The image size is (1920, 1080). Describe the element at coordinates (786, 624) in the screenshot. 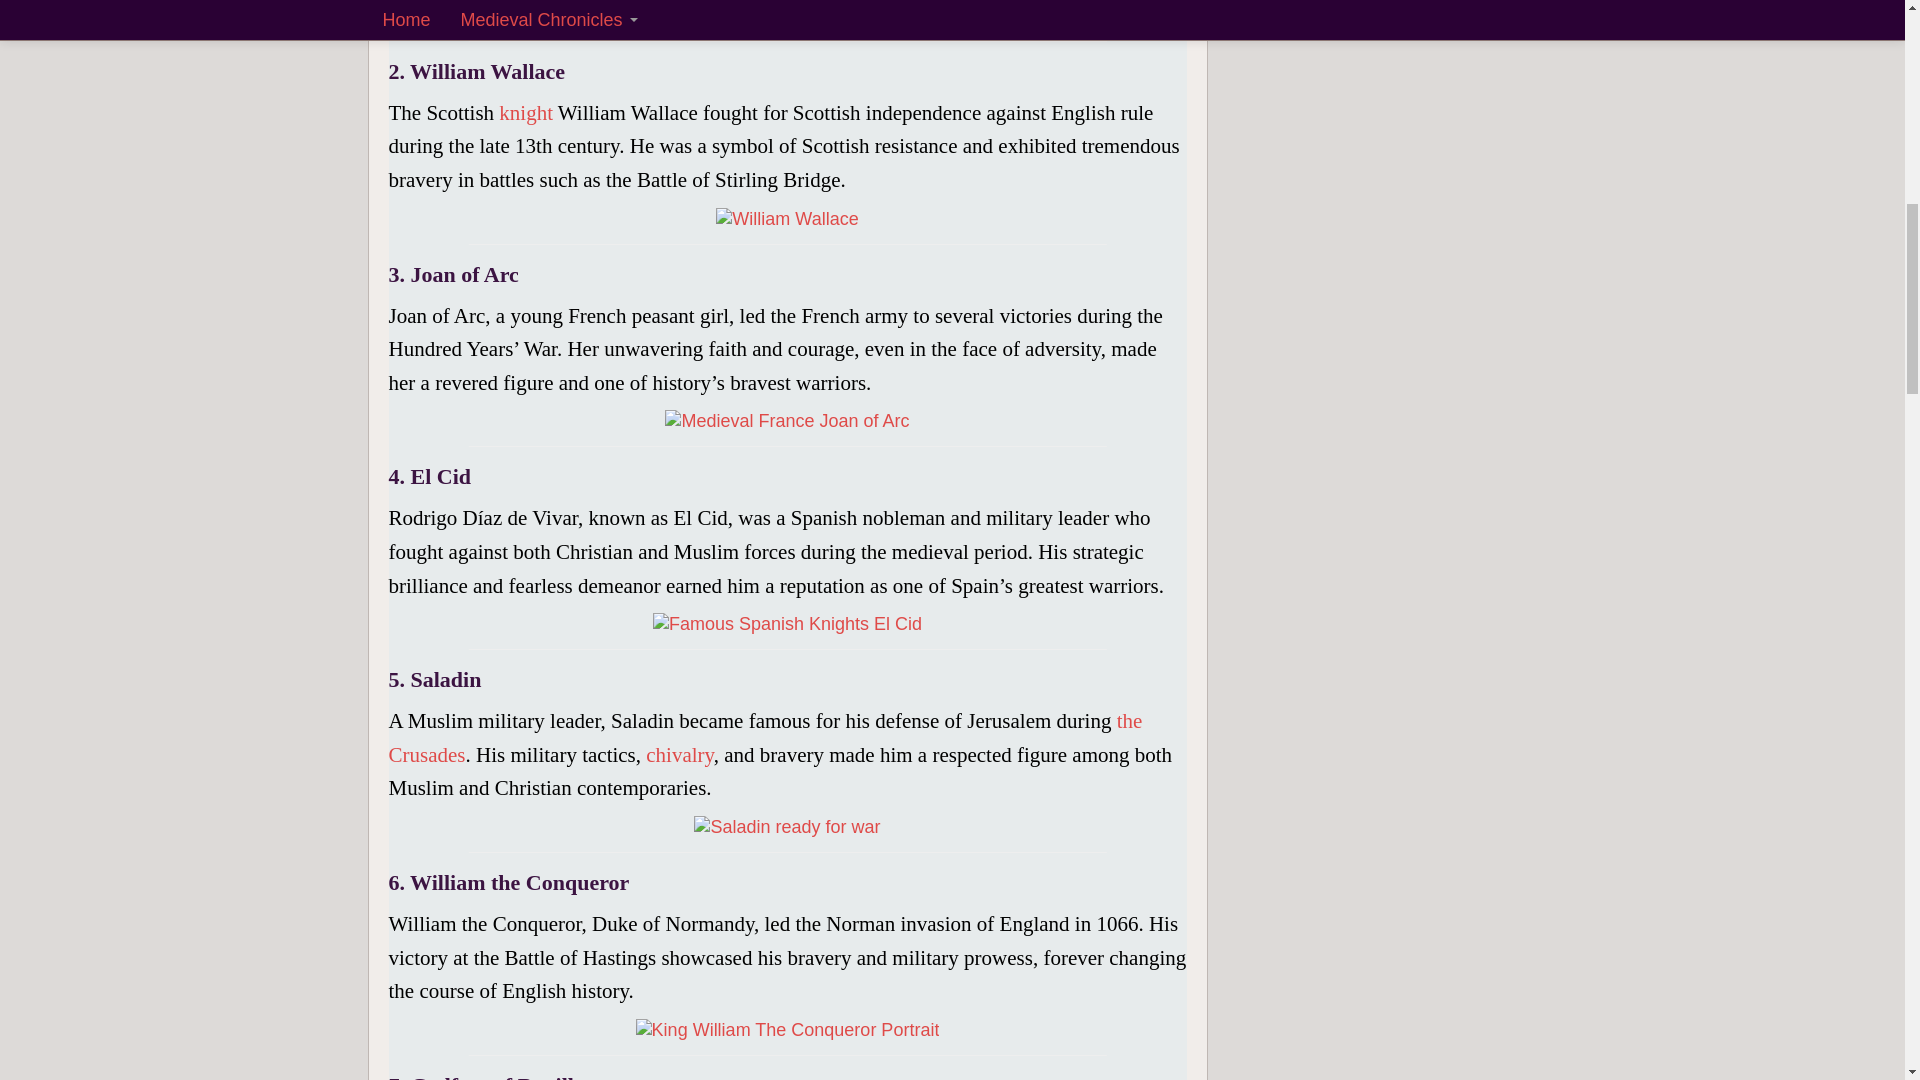

I see `Top 10 Bravest Warriors of Medieval Times 5` at that location.